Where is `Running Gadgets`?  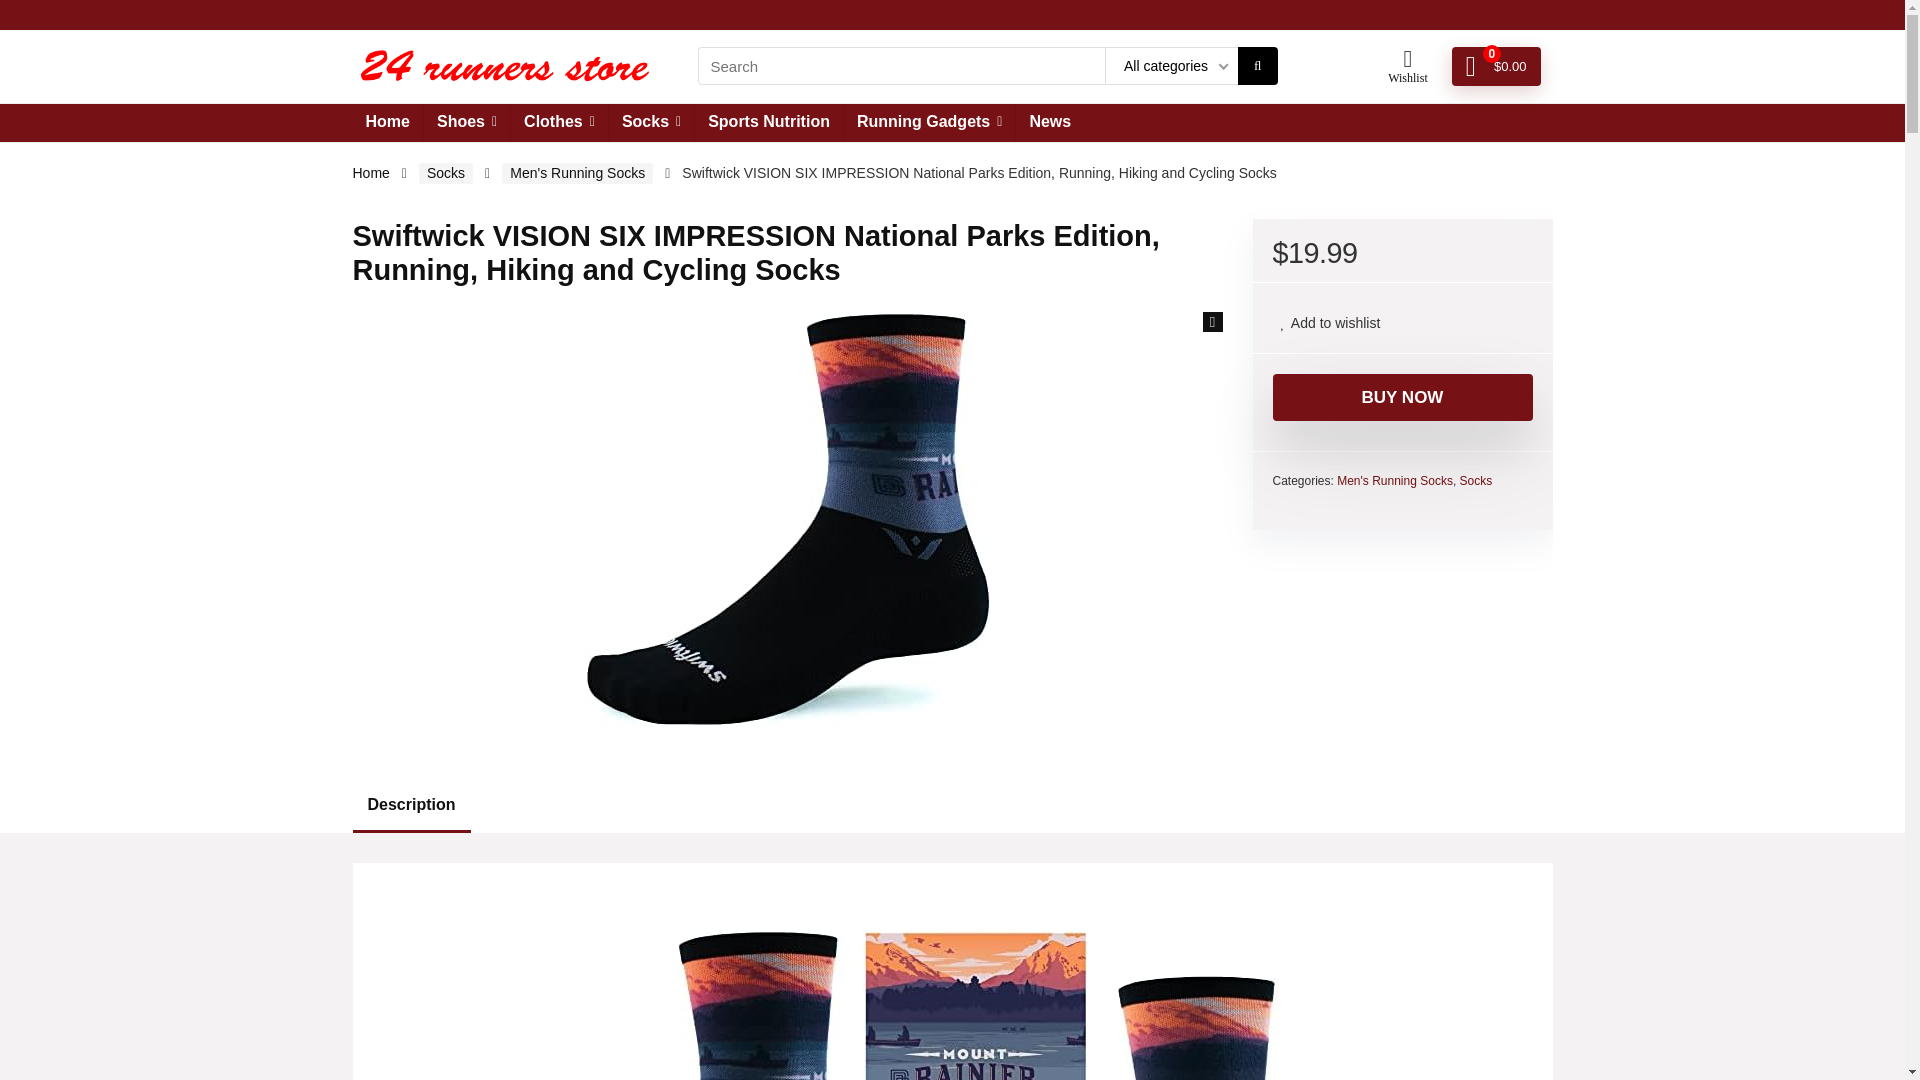 Running Gadgets is located at coordinates (930, 122).